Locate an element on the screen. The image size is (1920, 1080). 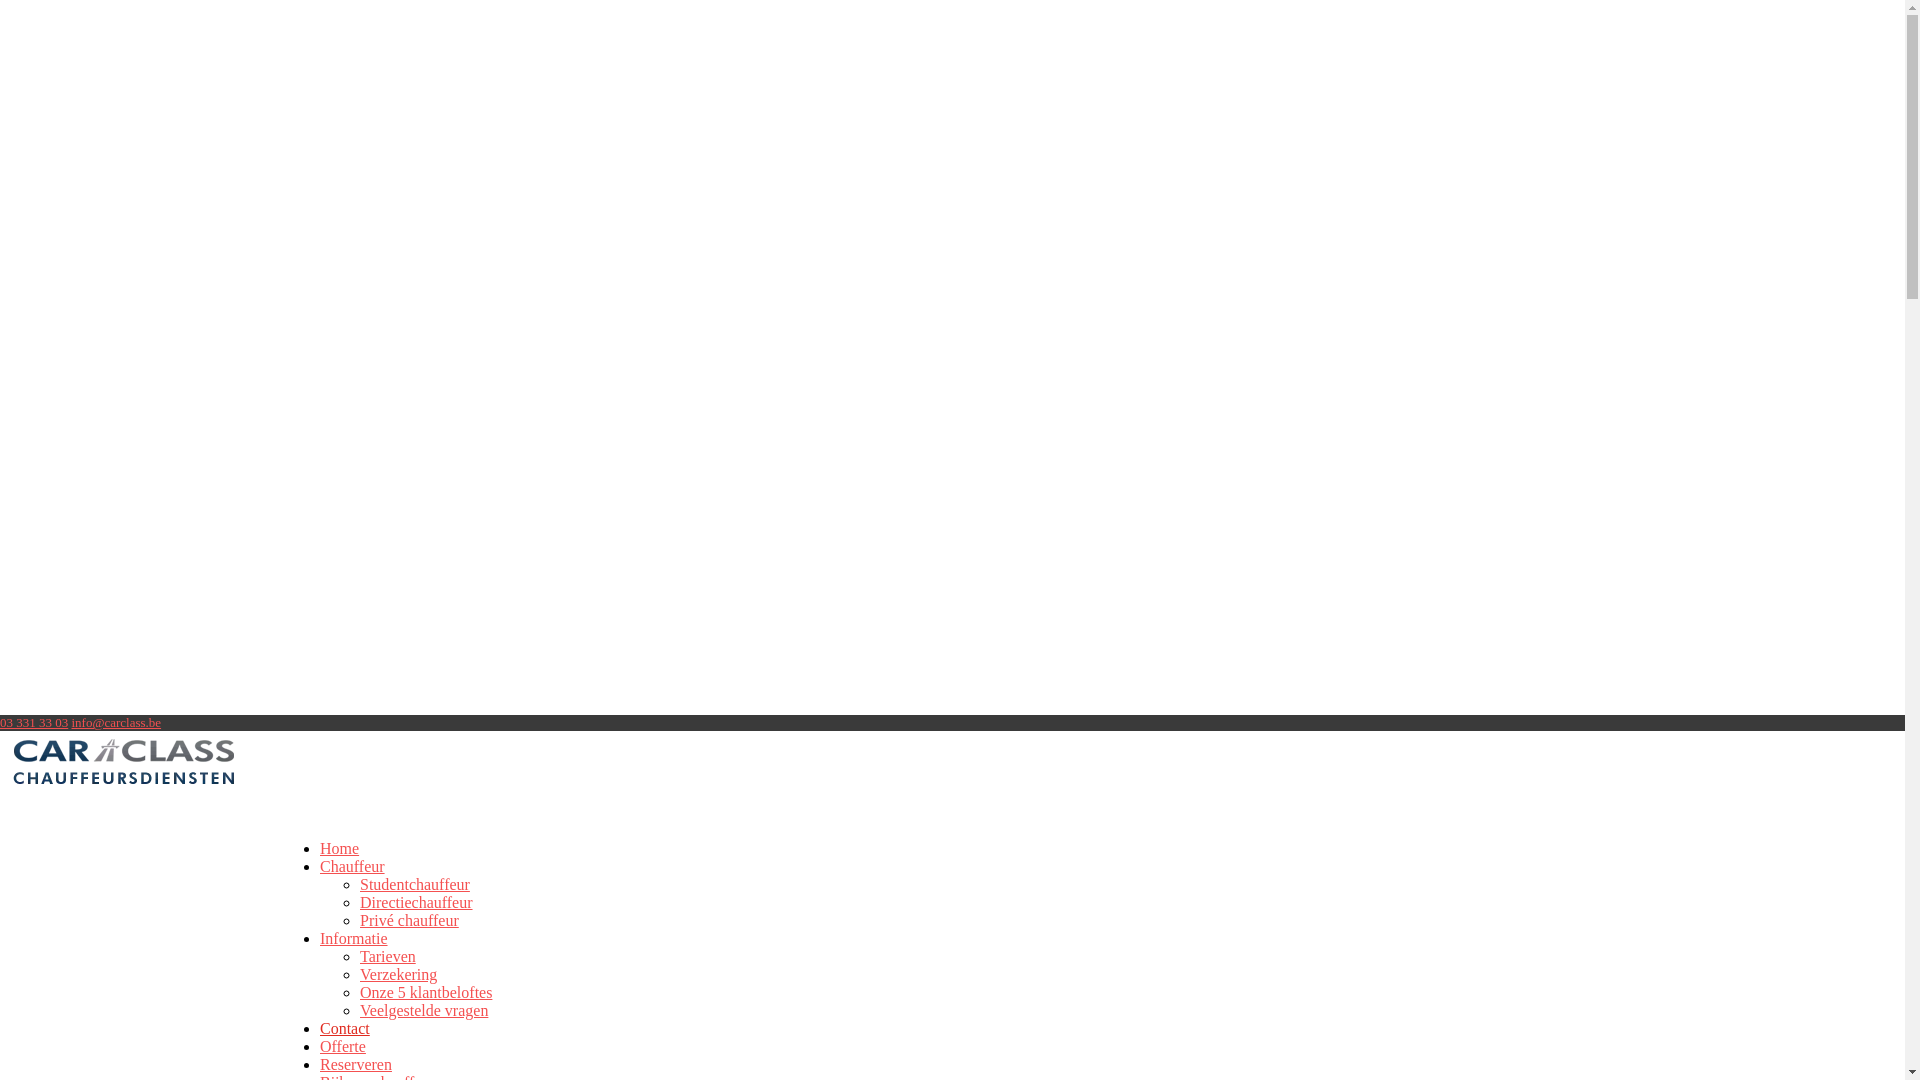
Verzekering is located at coordinates (398, 974).